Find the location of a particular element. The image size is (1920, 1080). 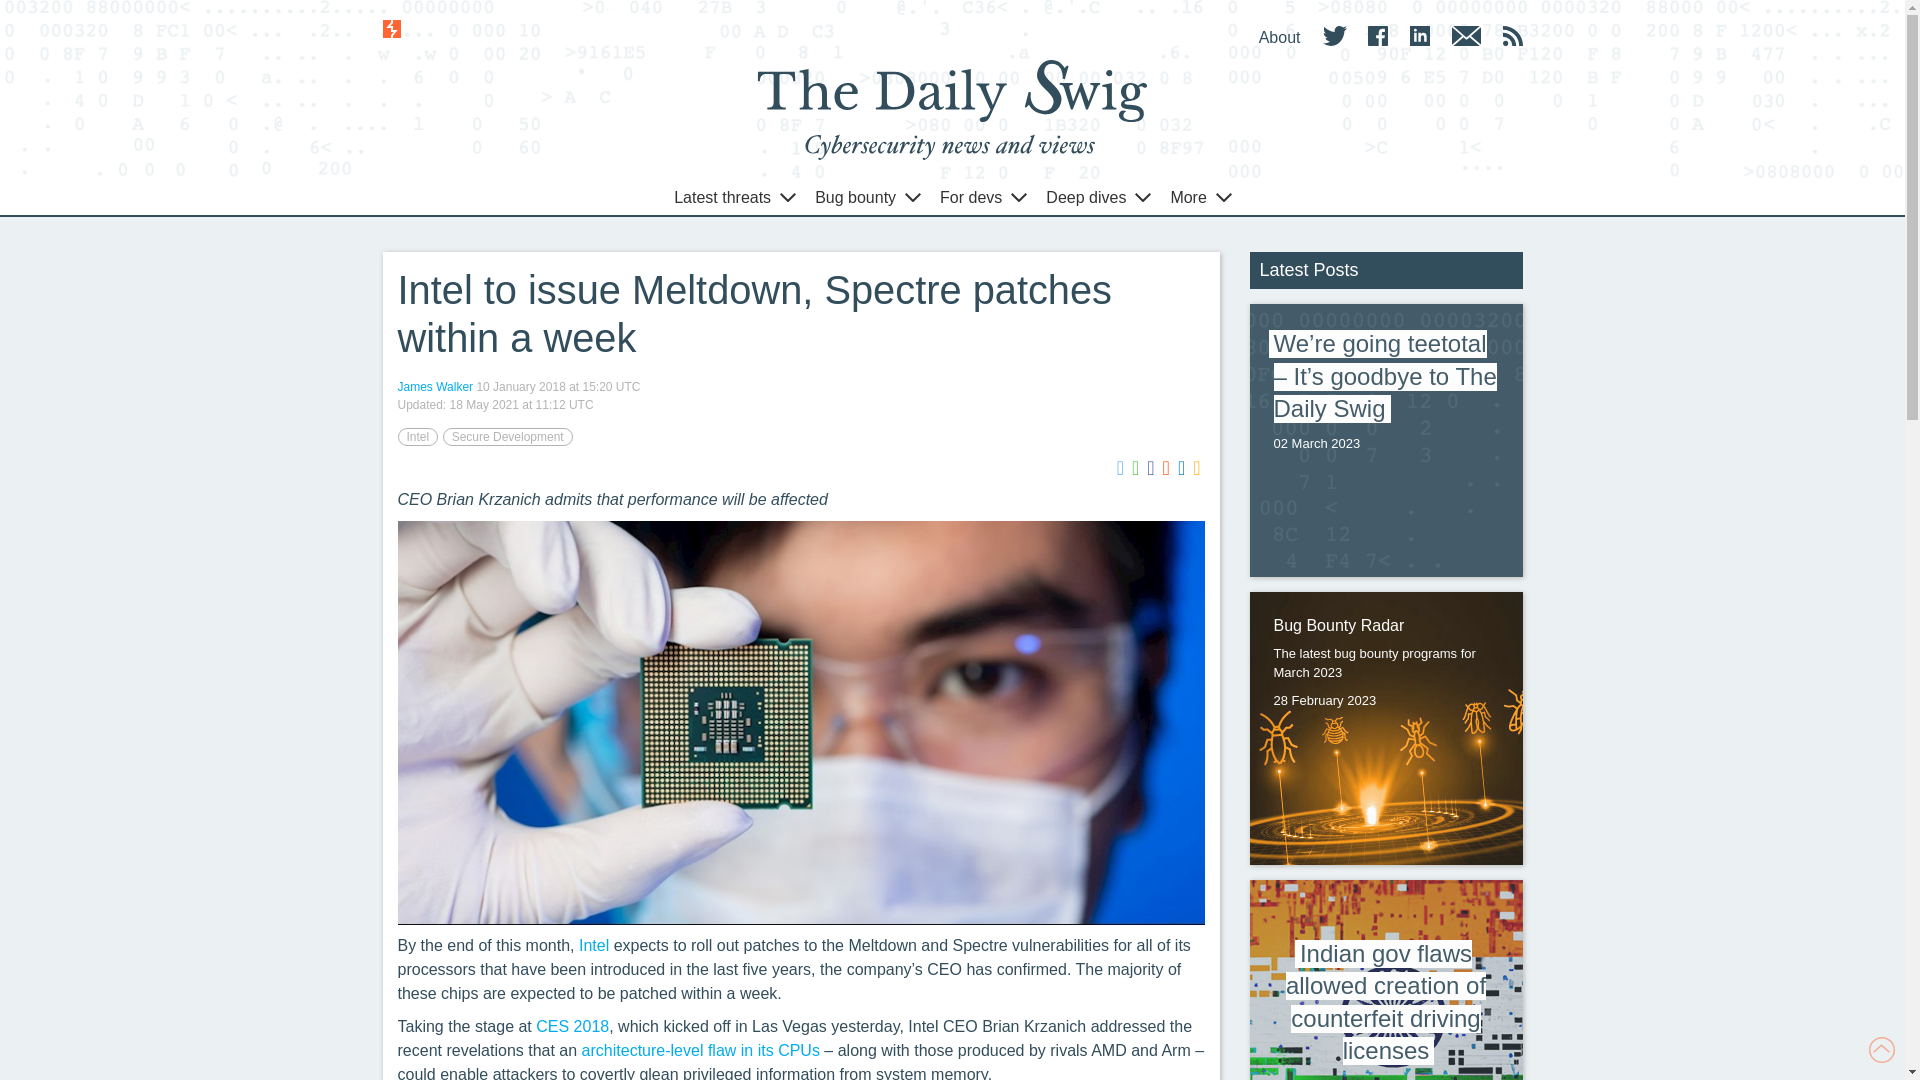

Intel is located at coordinates (418, 436).